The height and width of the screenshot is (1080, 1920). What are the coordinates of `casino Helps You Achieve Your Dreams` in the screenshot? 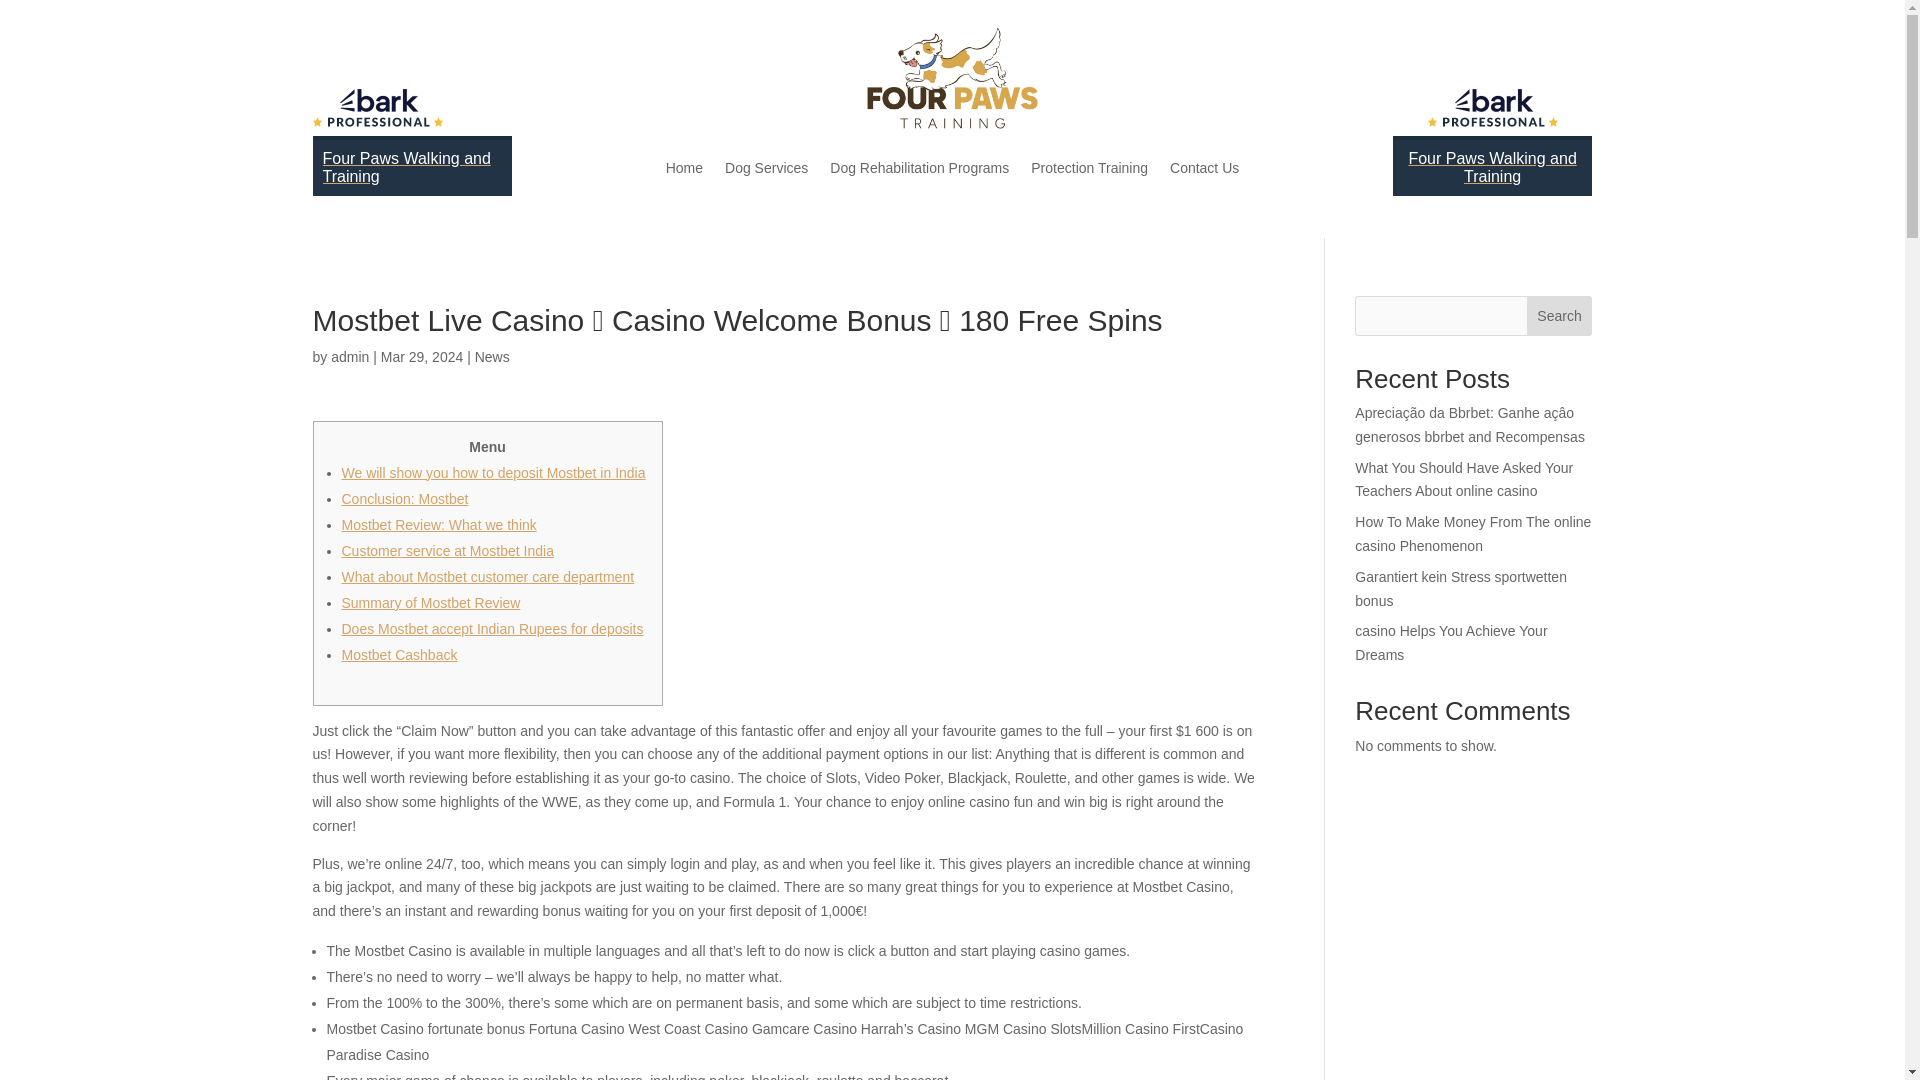 It's located at (1451, 643).